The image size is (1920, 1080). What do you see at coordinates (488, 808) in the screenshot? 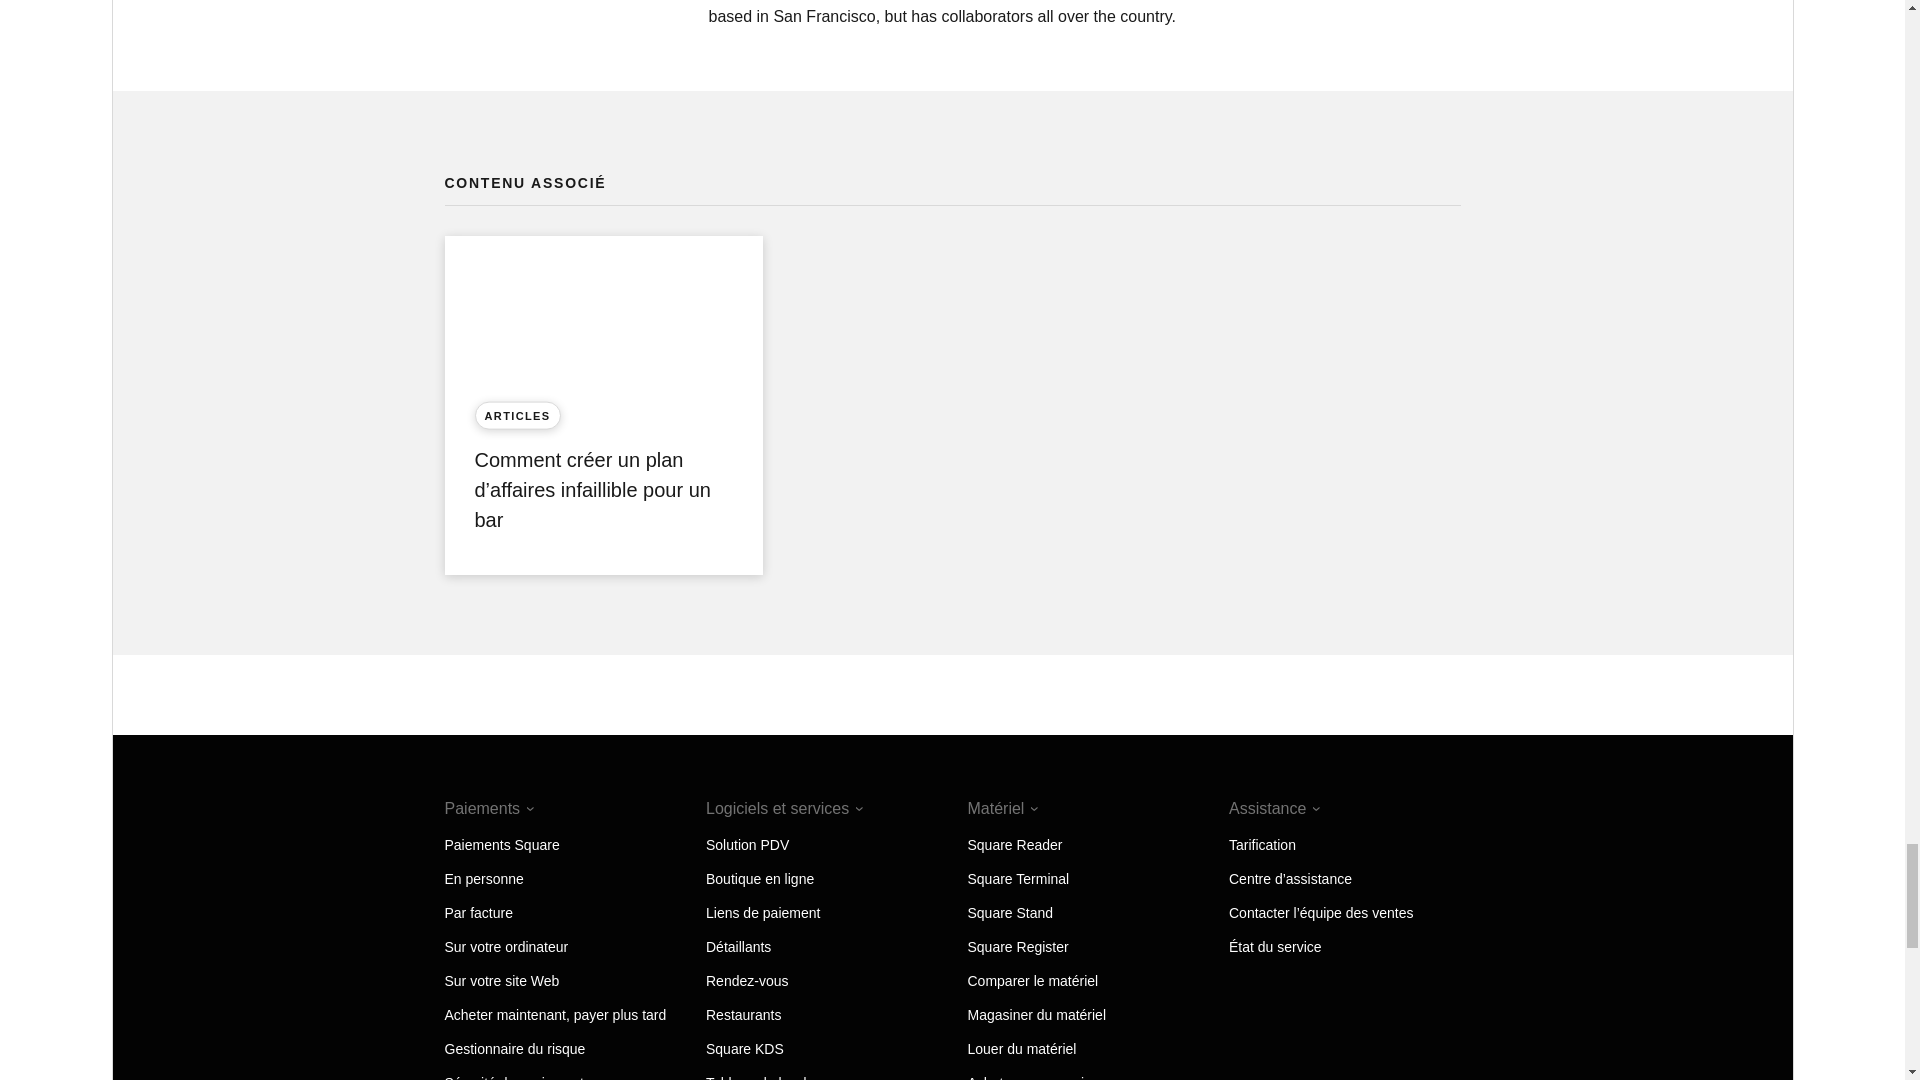
I see `Paiements` at bounding box center [488, 808].